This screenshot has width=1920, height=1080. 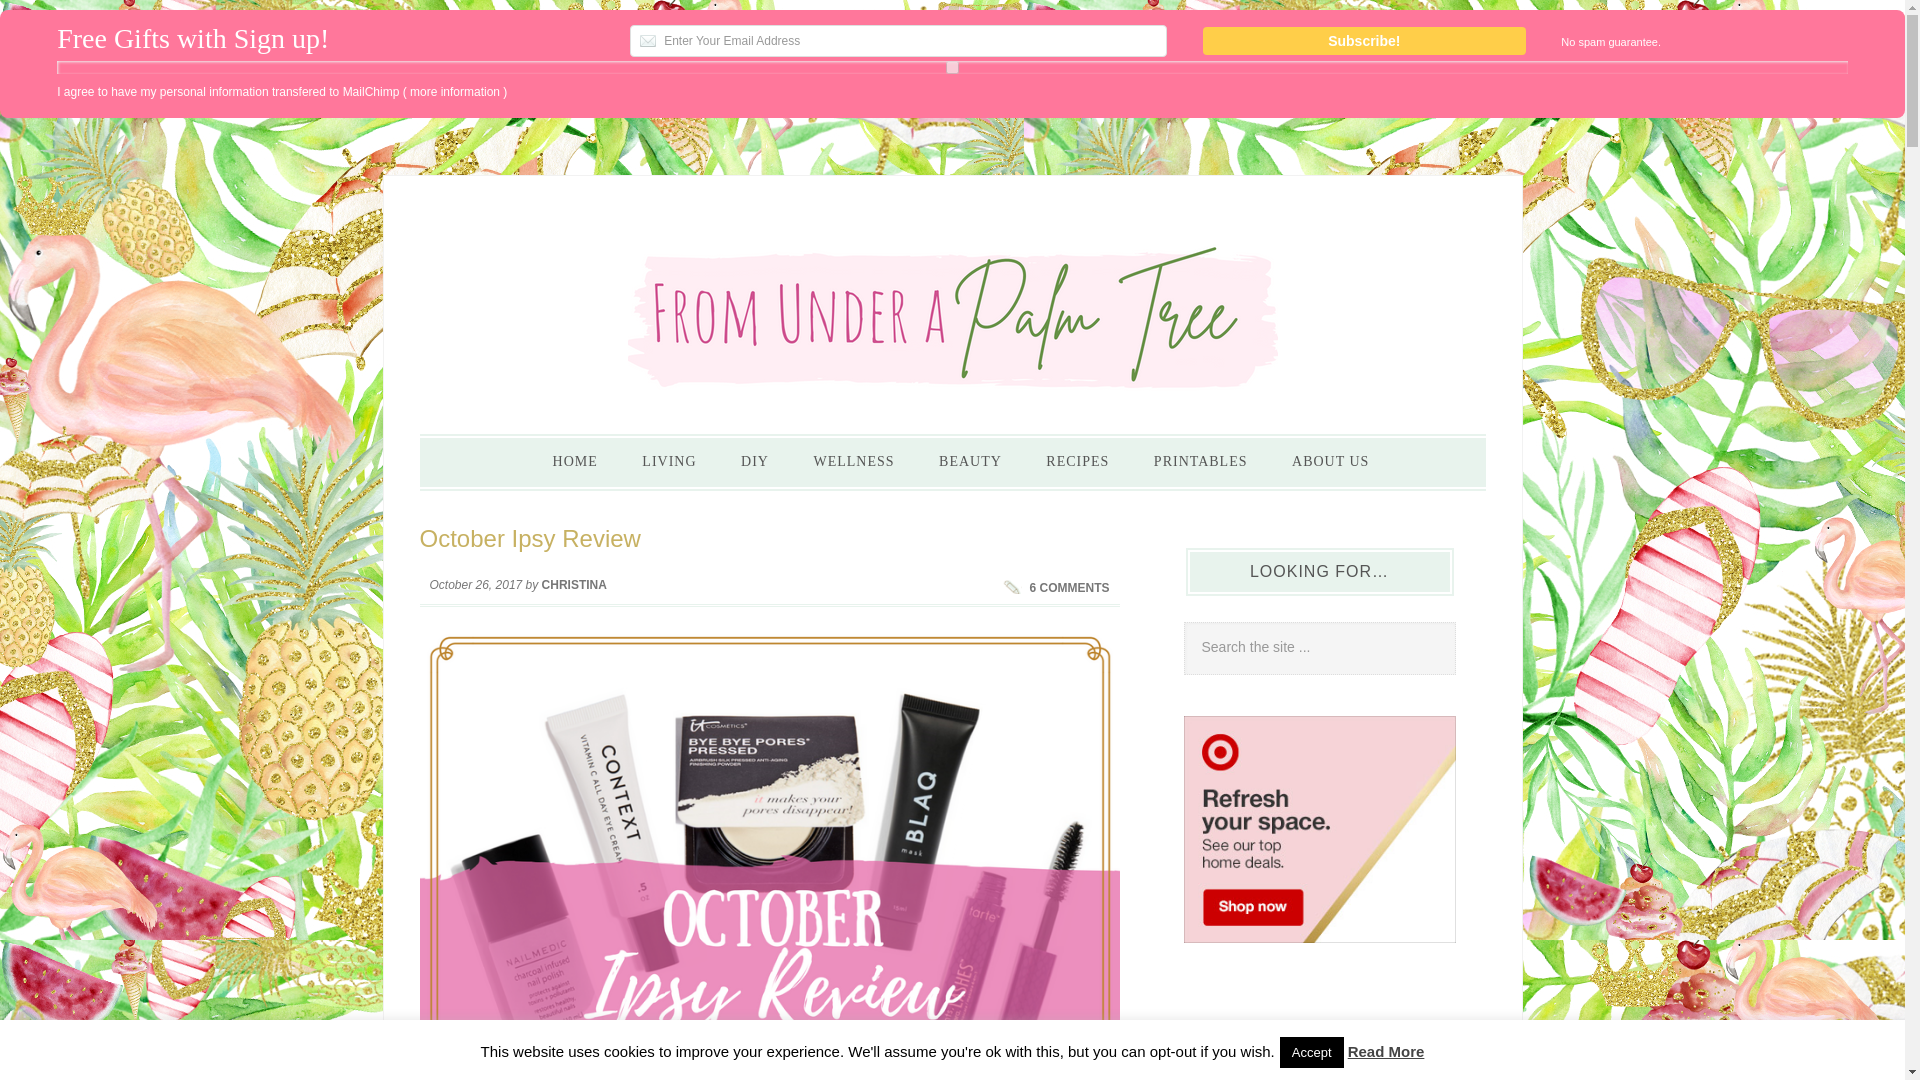 I want to click on HOME, so click(x=576, y=462).